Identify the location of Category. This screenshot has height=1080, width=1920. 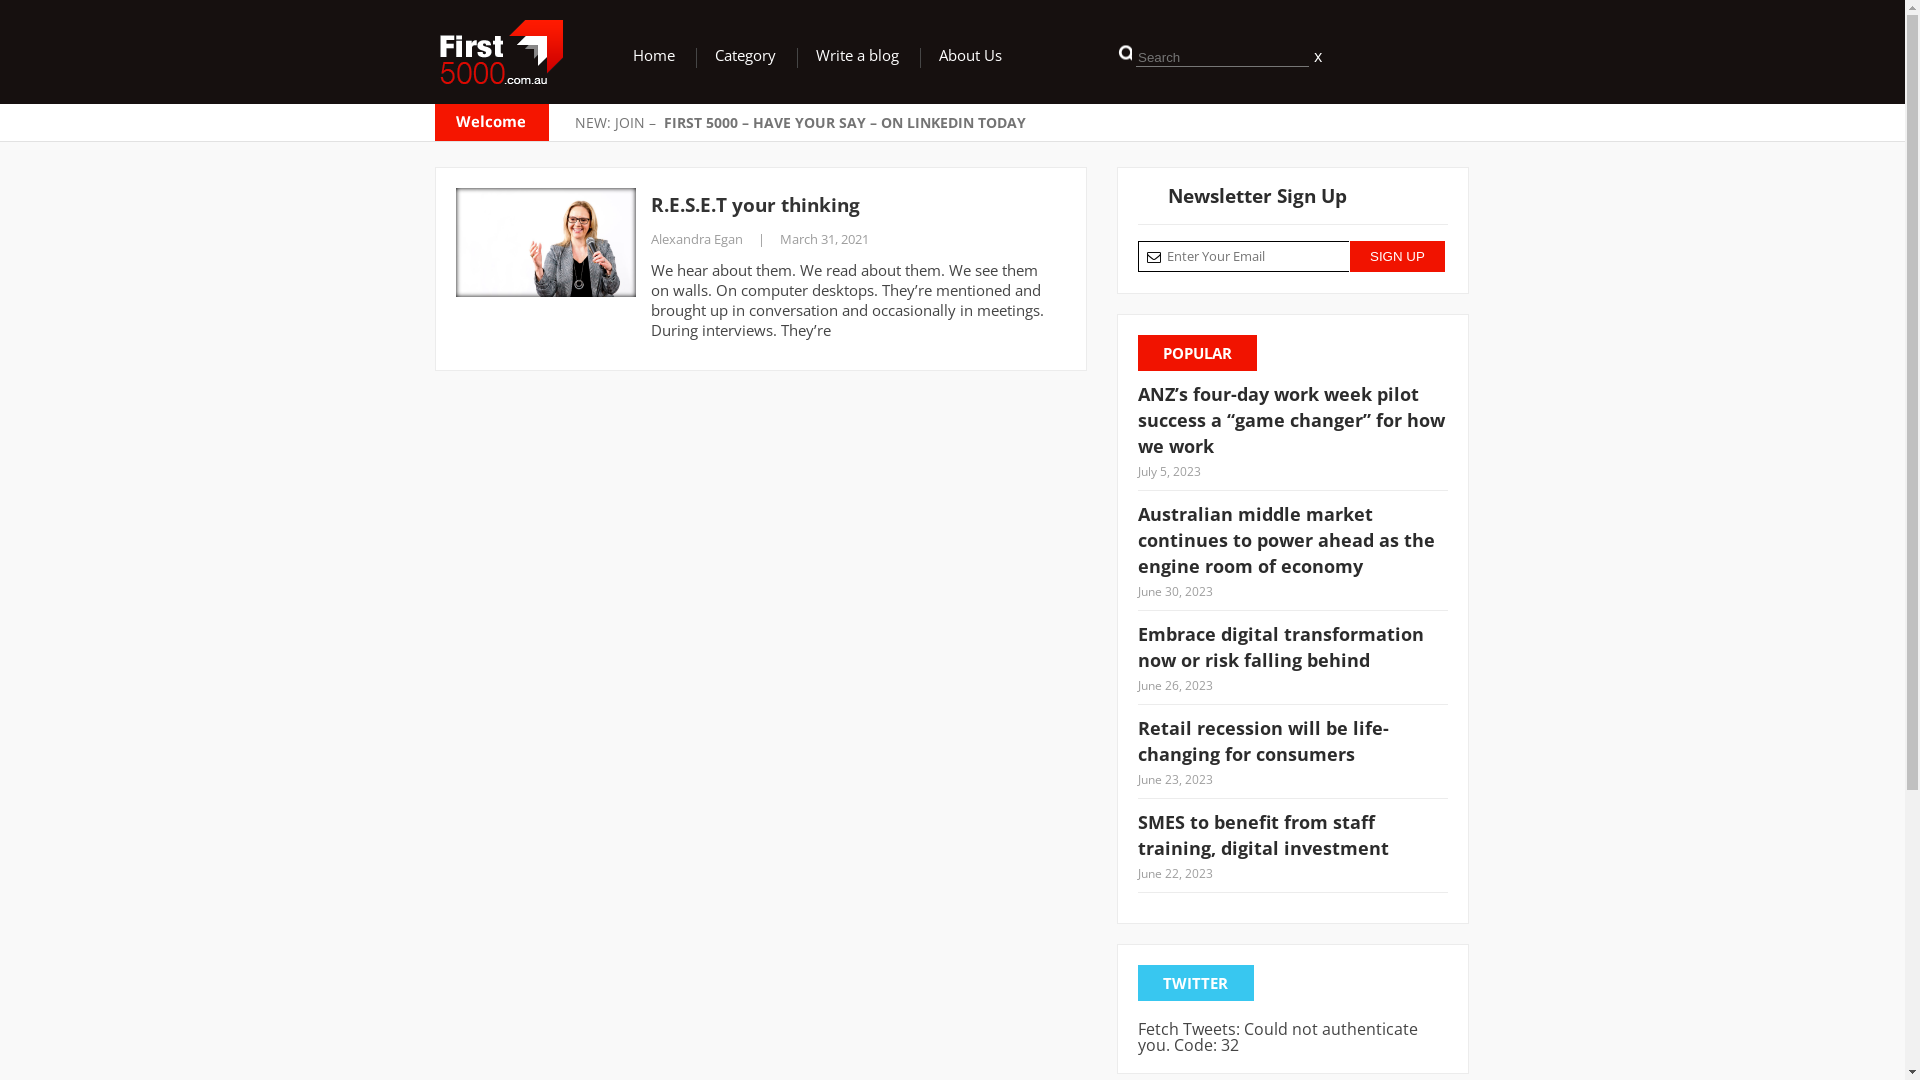
(746, 55).